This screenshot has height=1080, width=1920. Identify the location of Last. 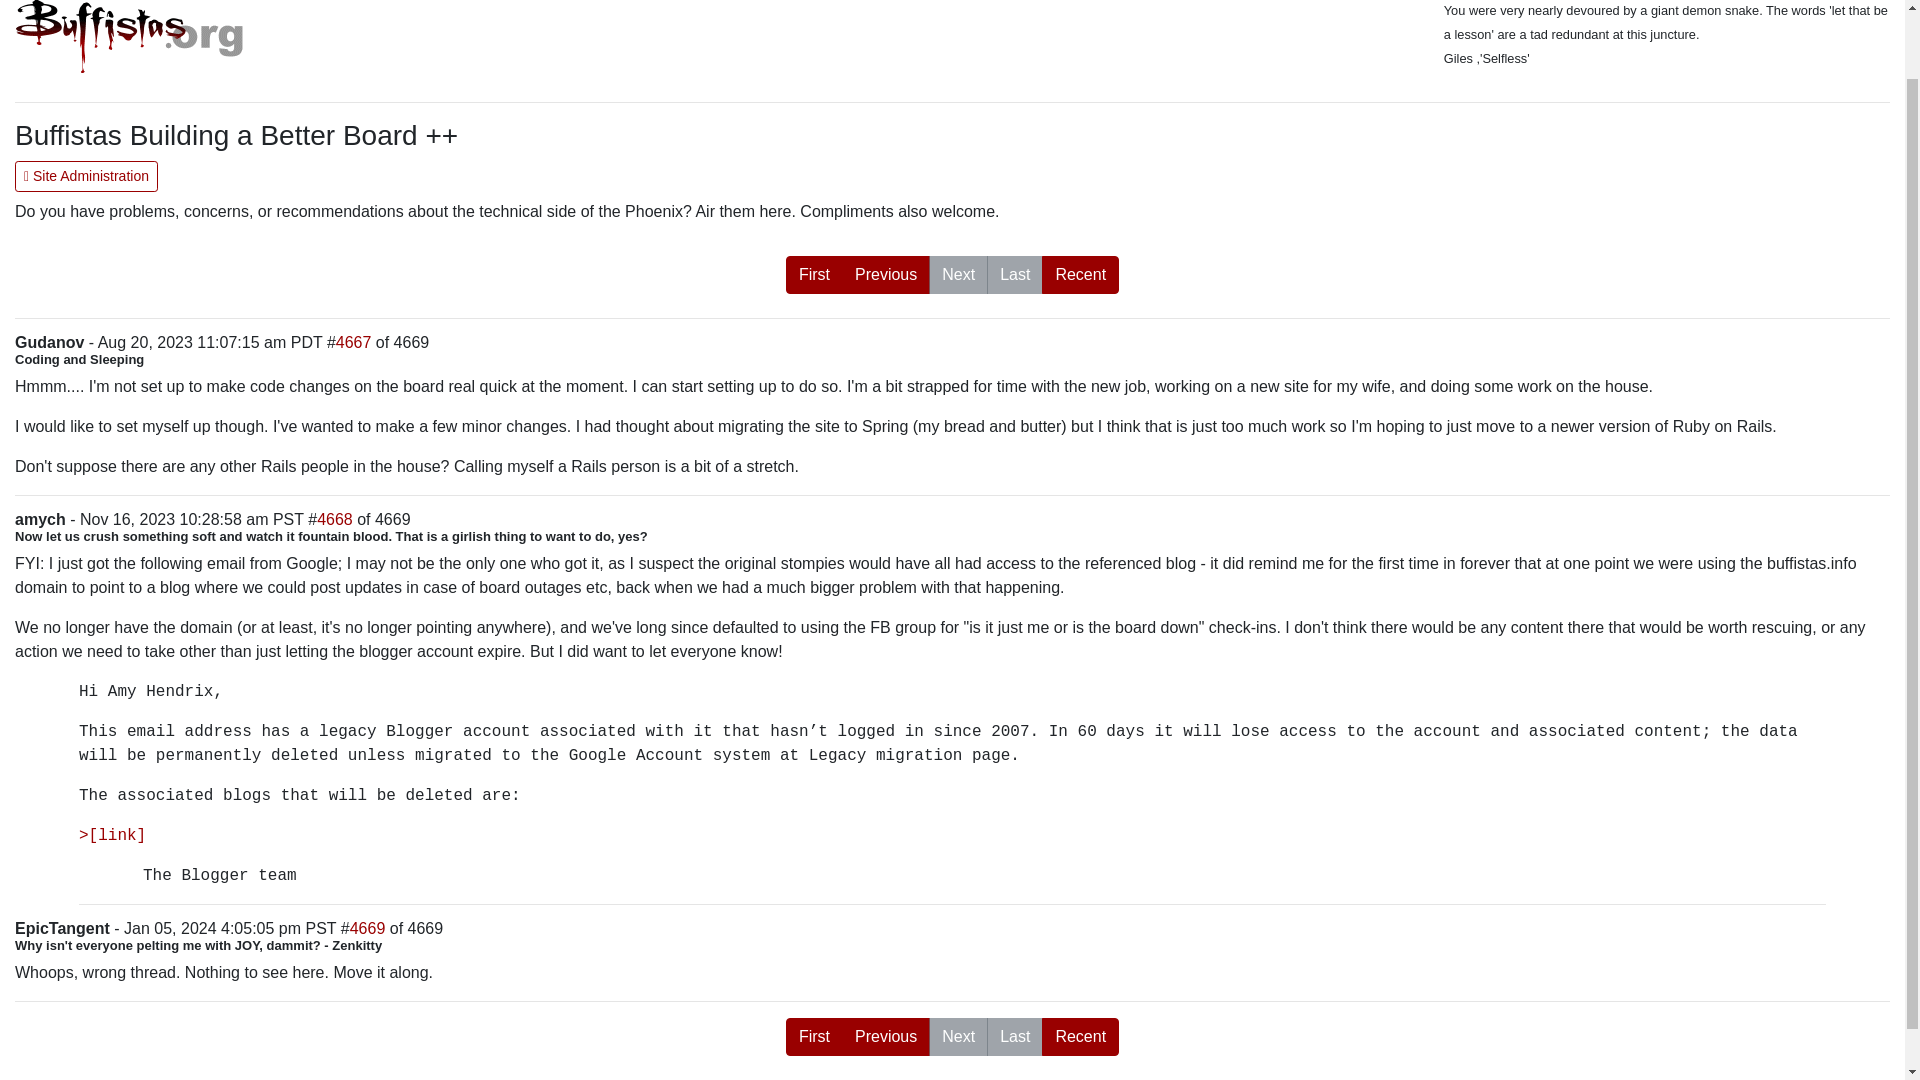
(1014, 274).